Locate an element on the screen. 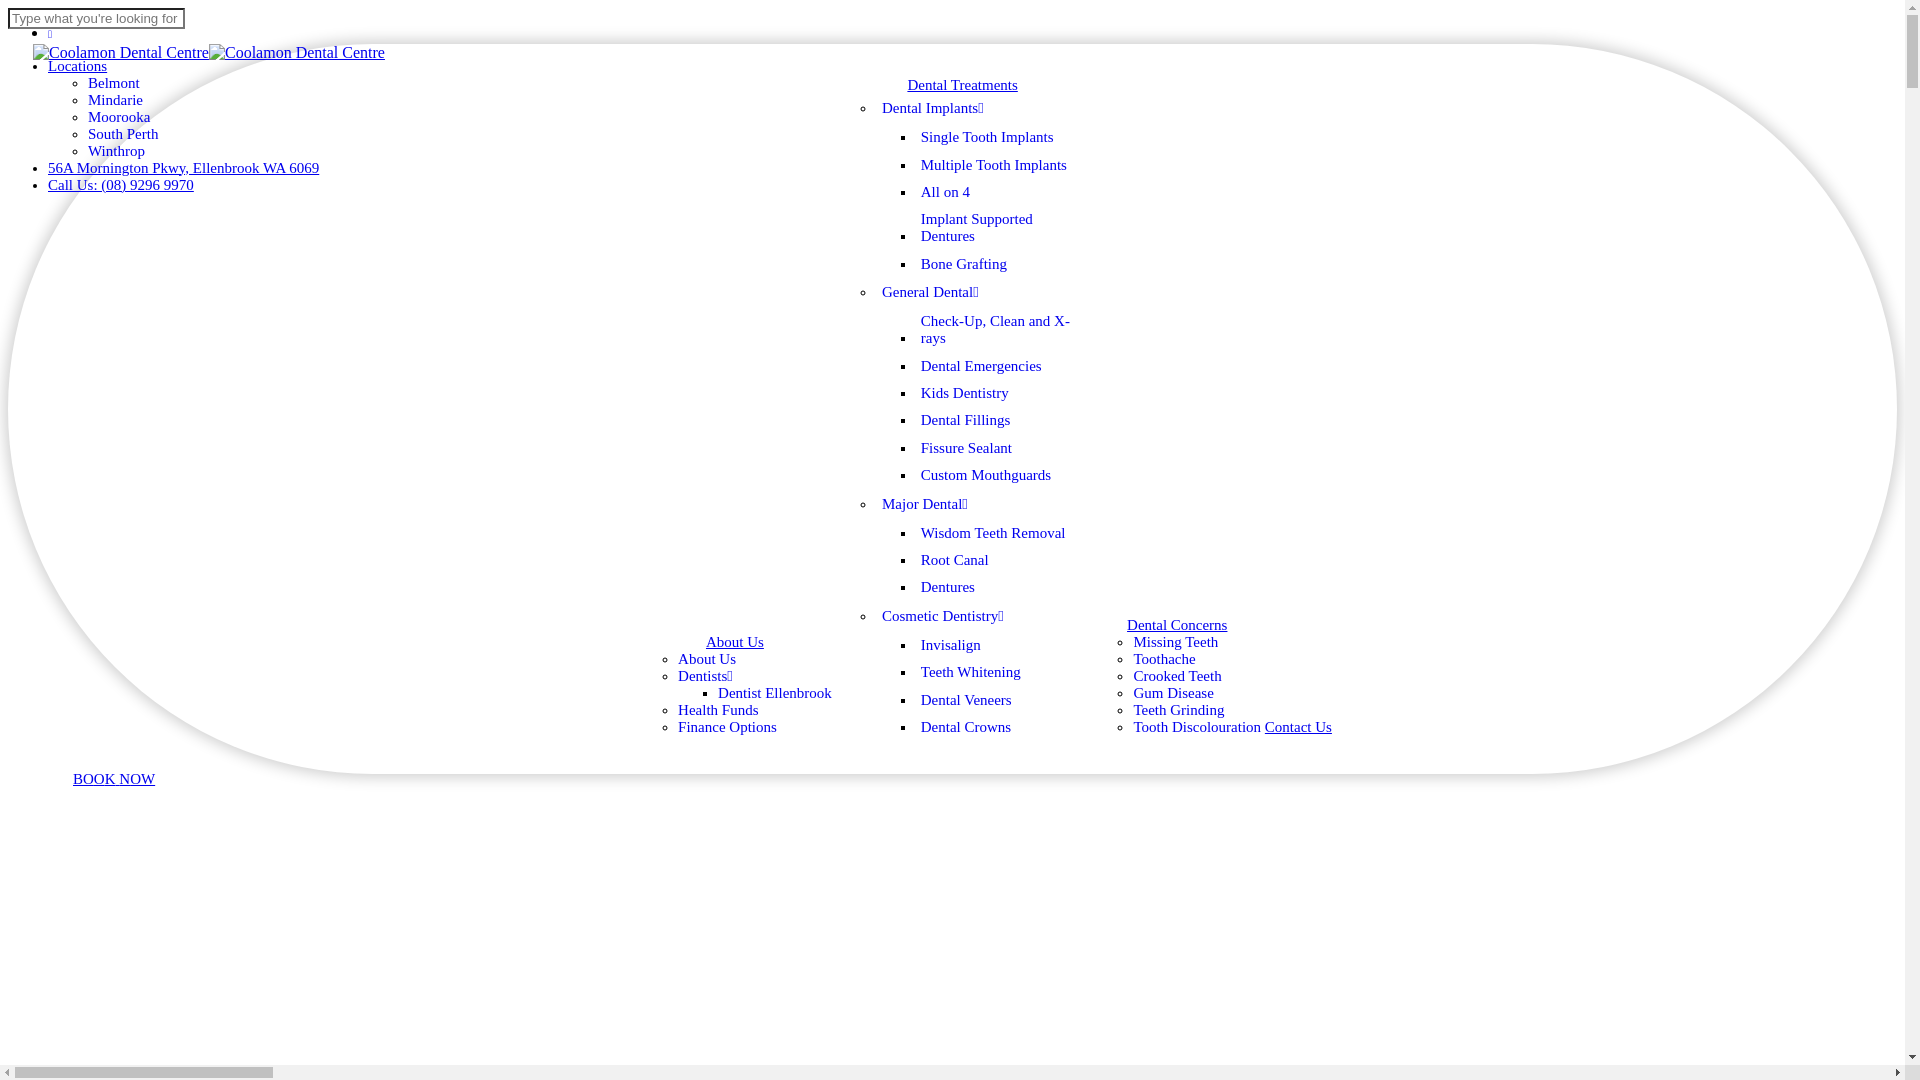 The height and width of the screenshot is (1080, 1920). Major Dental is located at coordinates (926, 505).